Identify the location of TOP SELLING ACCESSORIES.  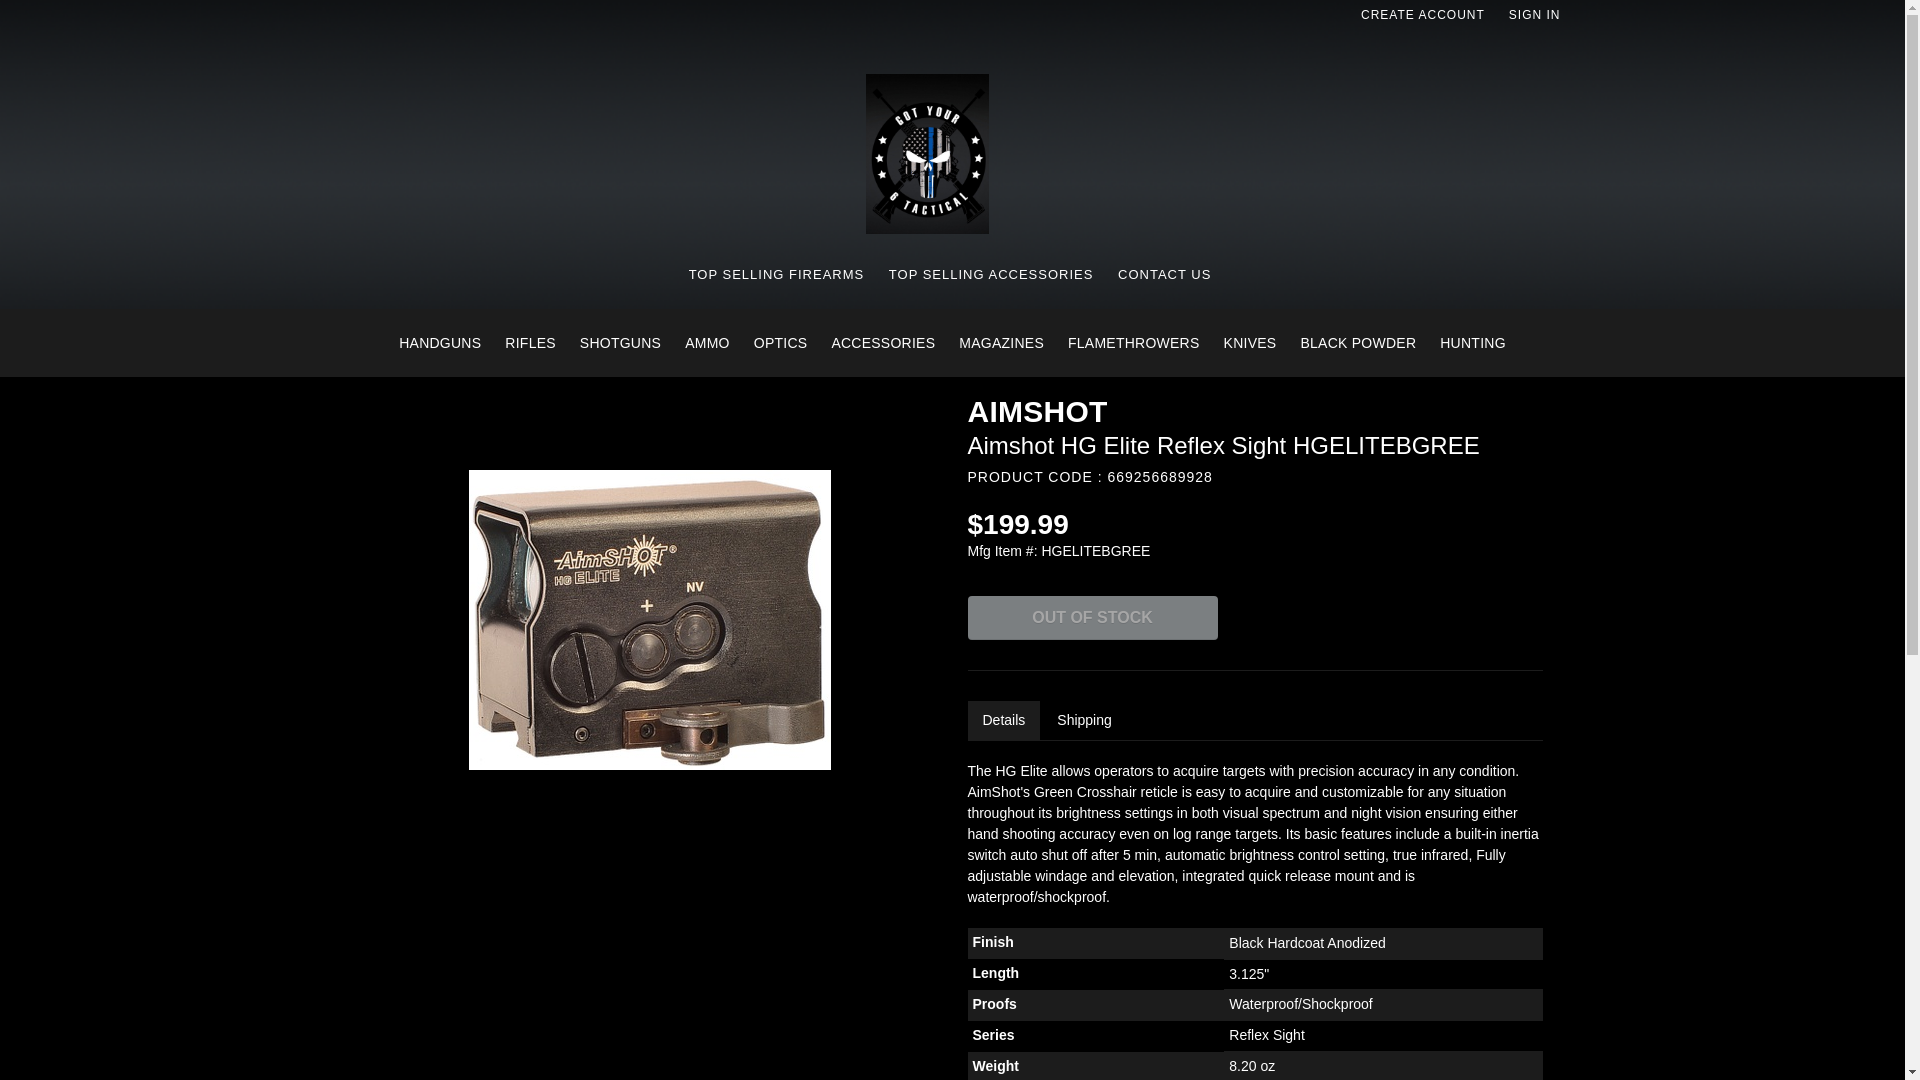
(991, 274).